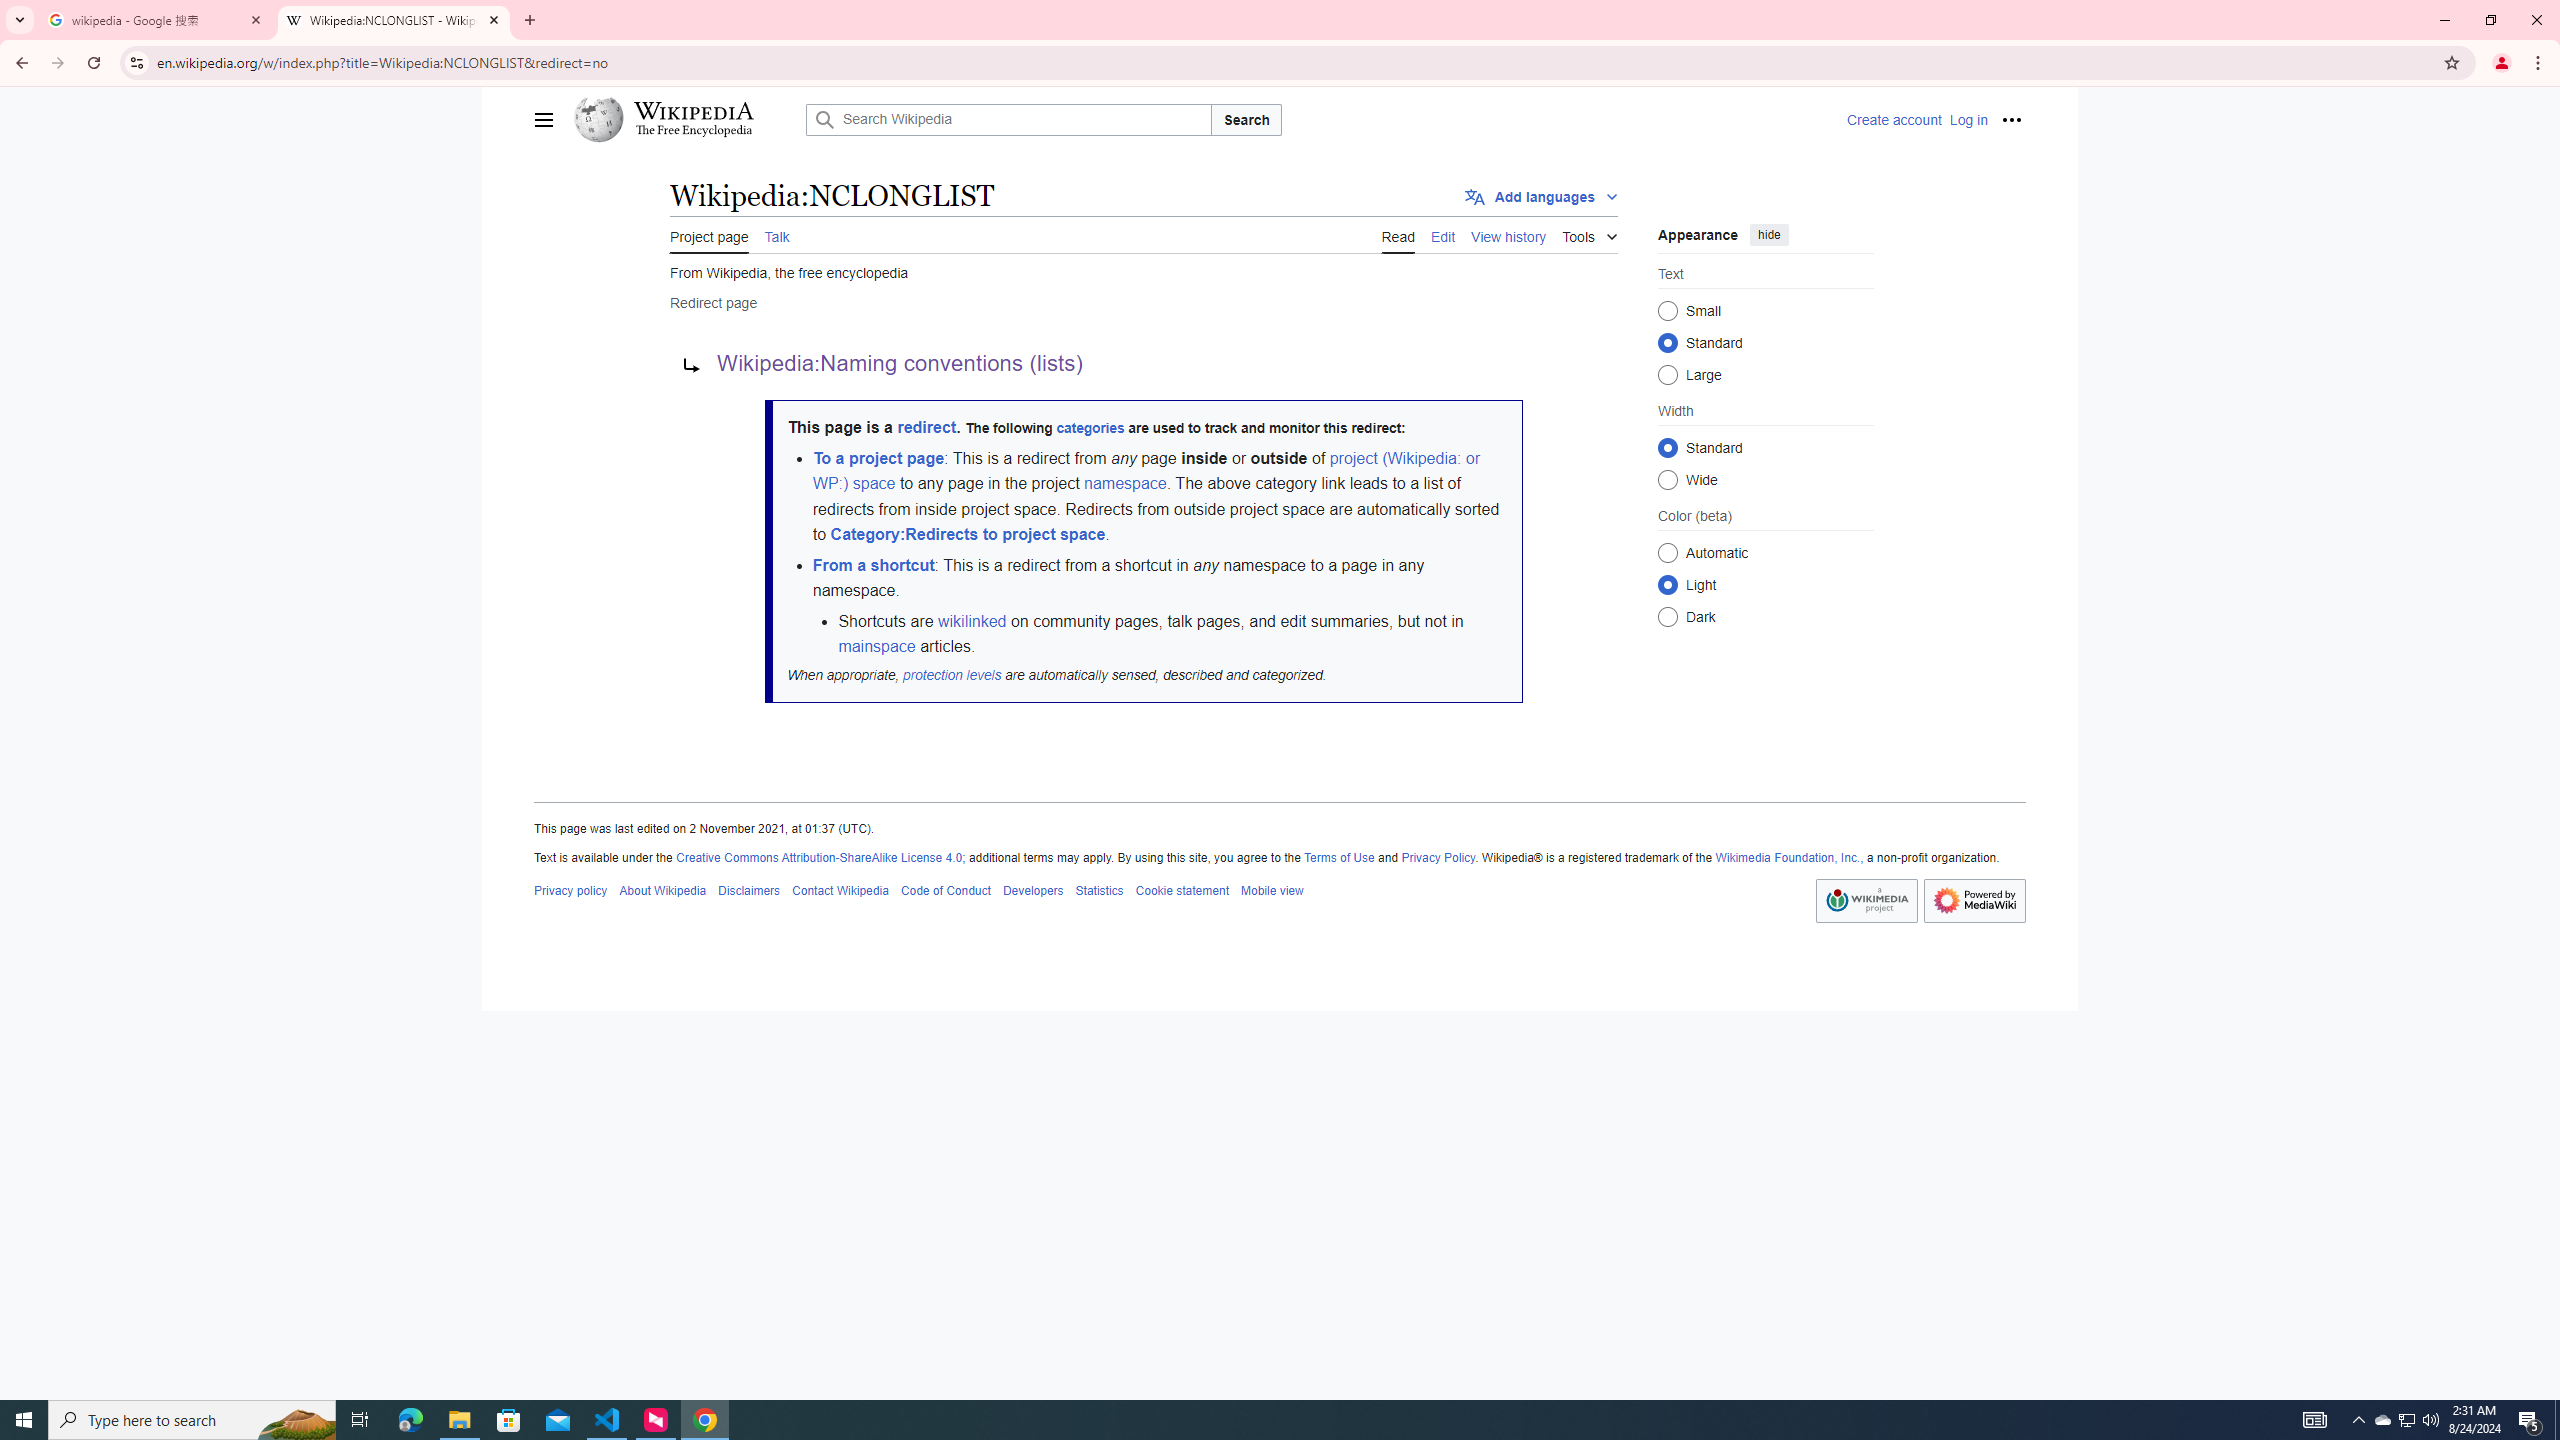  Describe the element at coordinates (899, 364) in the screenshot. I see `Wikipedia:Naming conventions (lists)` at that location.